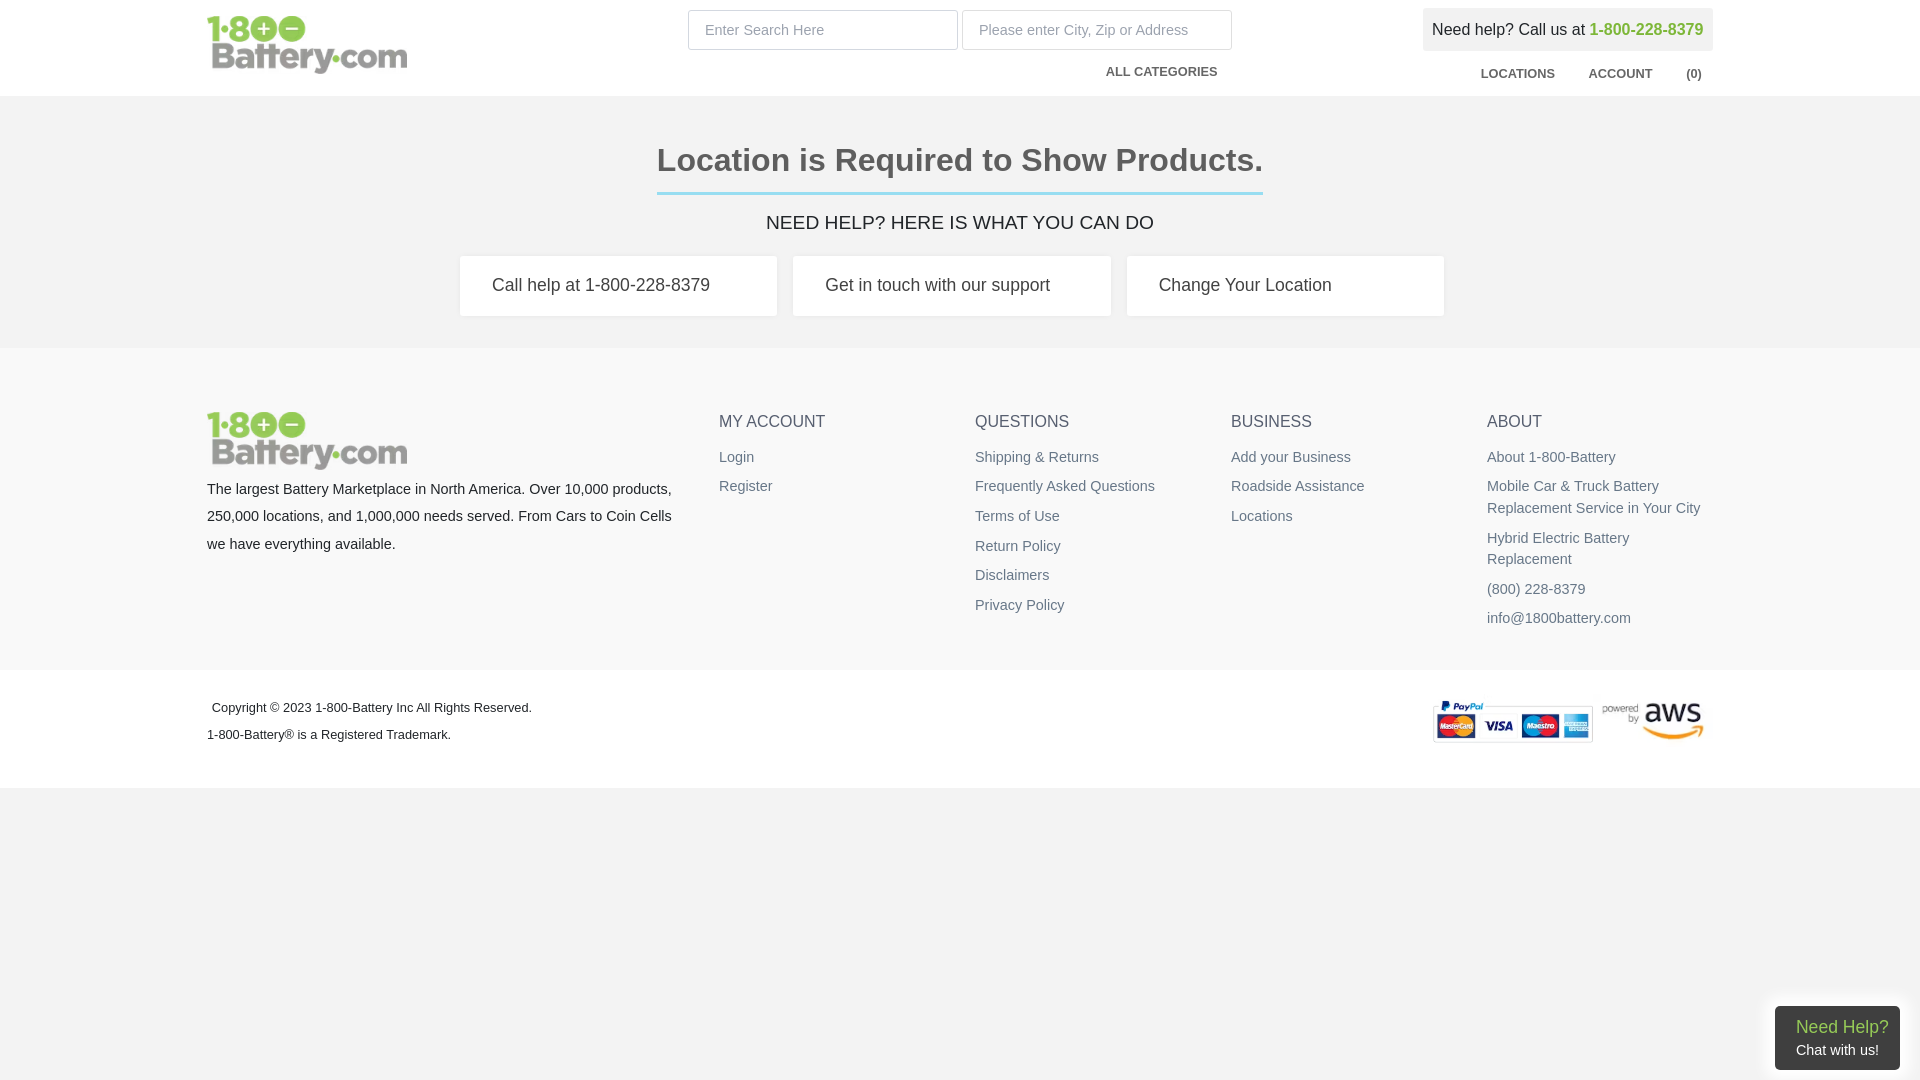 The height and width of the screenshot is (1080, 1920). I want to click on (800) 228-8379, so click(1536, 589).